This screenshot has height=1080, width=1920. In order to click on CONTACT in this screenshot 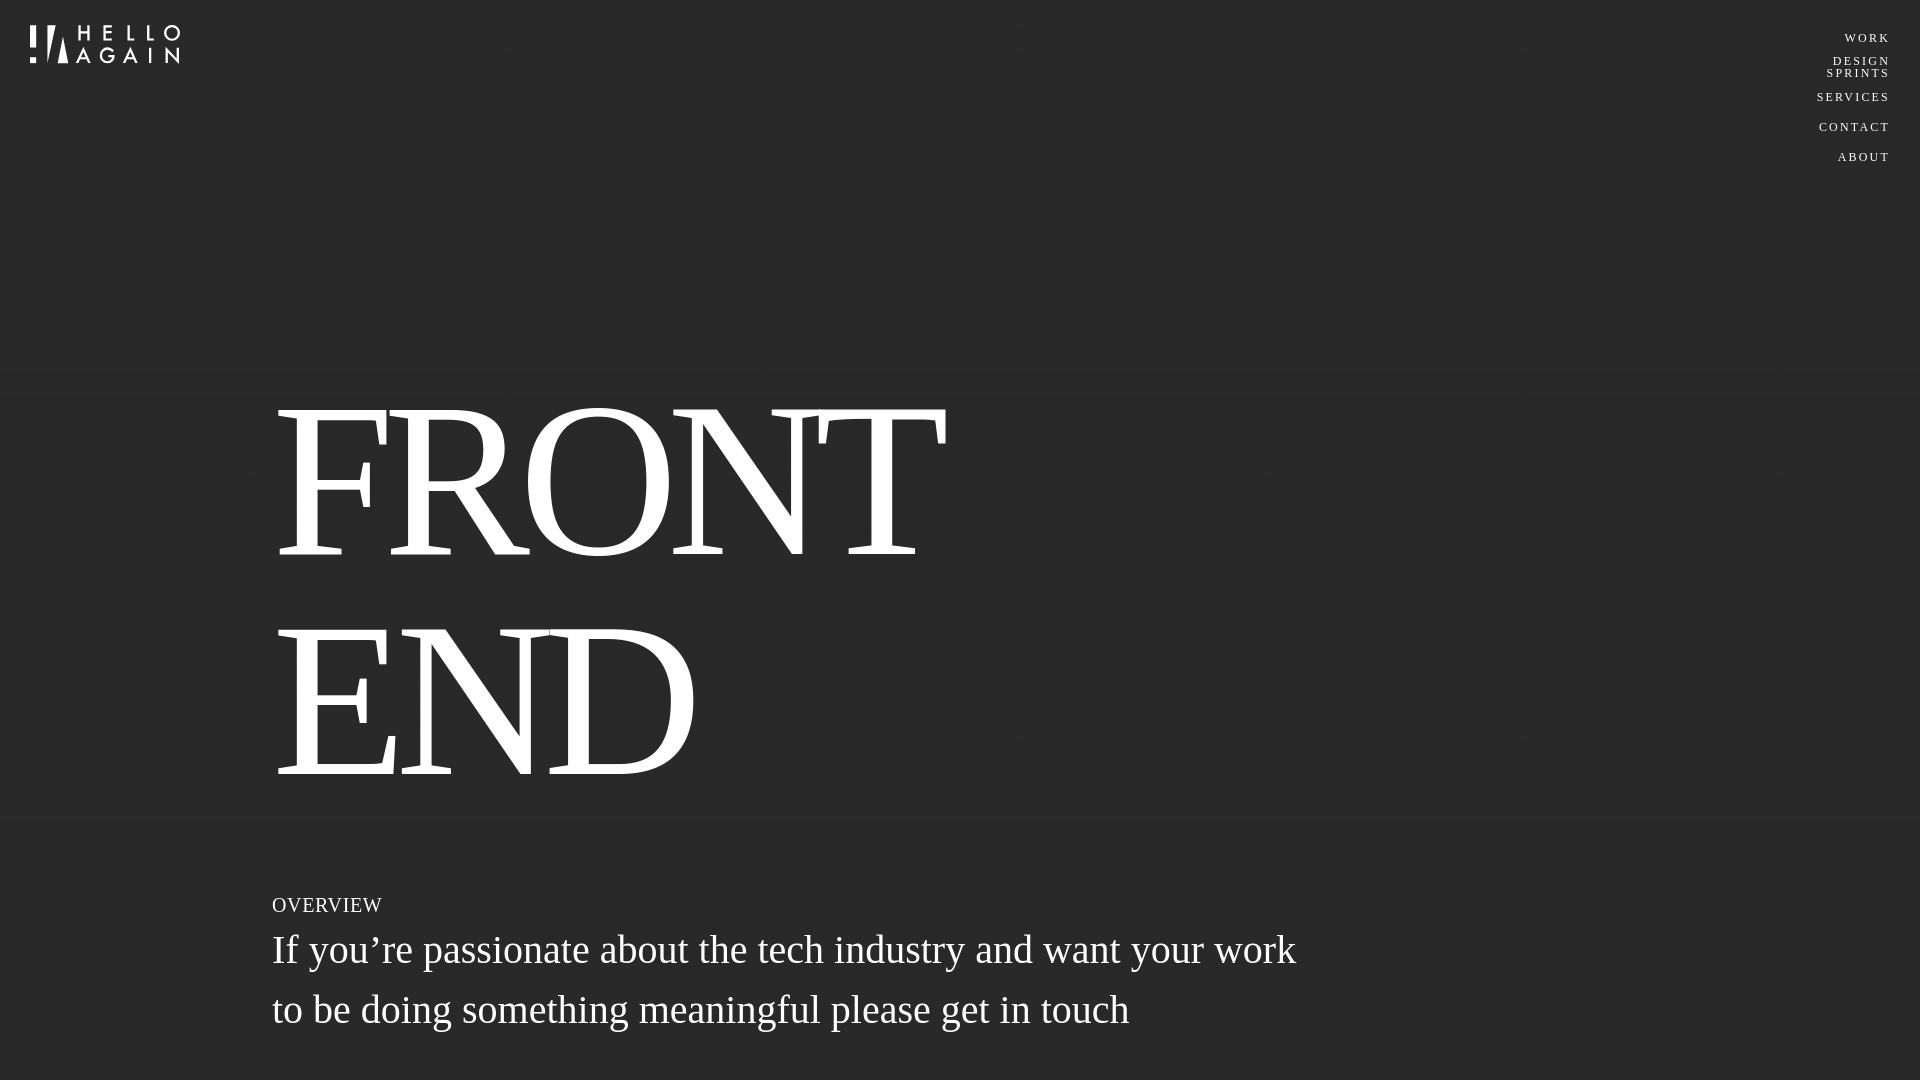, I will do `click(1854, 126)`.